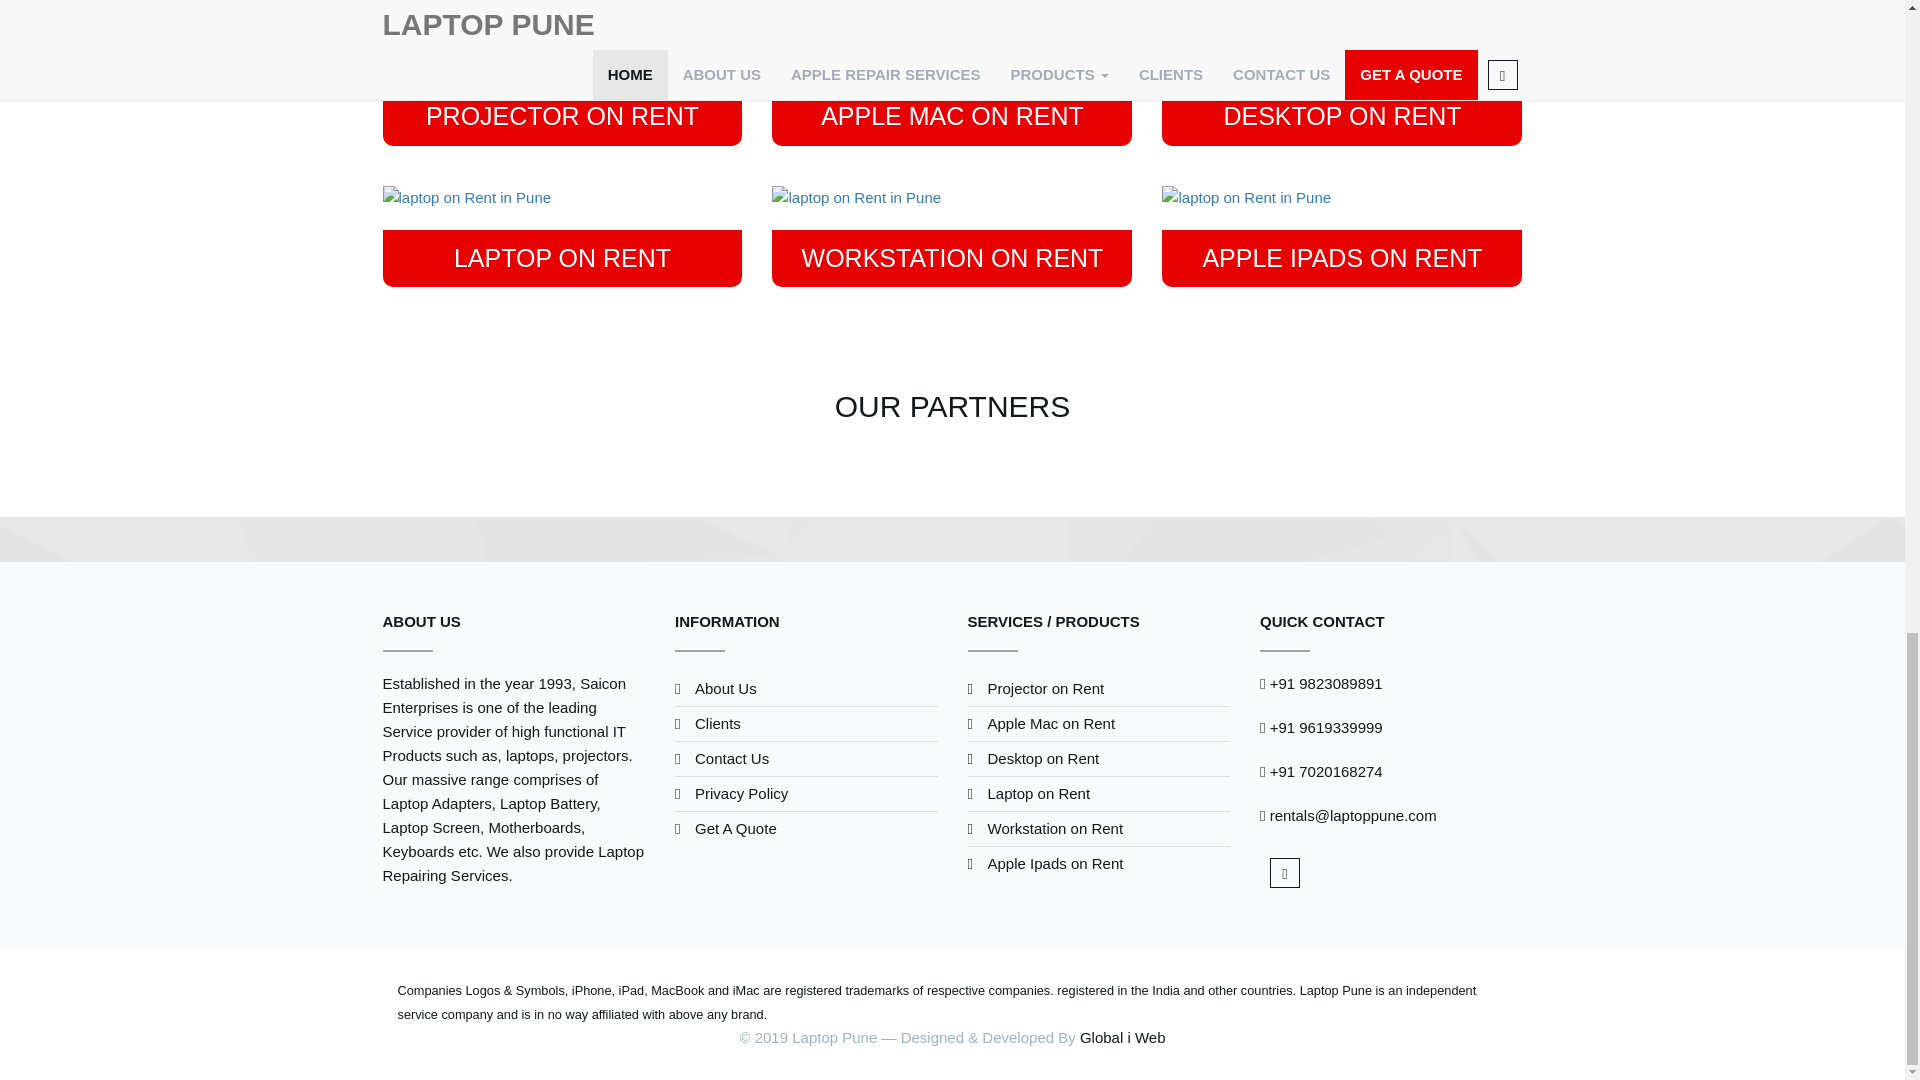  I want to click on laptop on Rent, so click(952, 56).